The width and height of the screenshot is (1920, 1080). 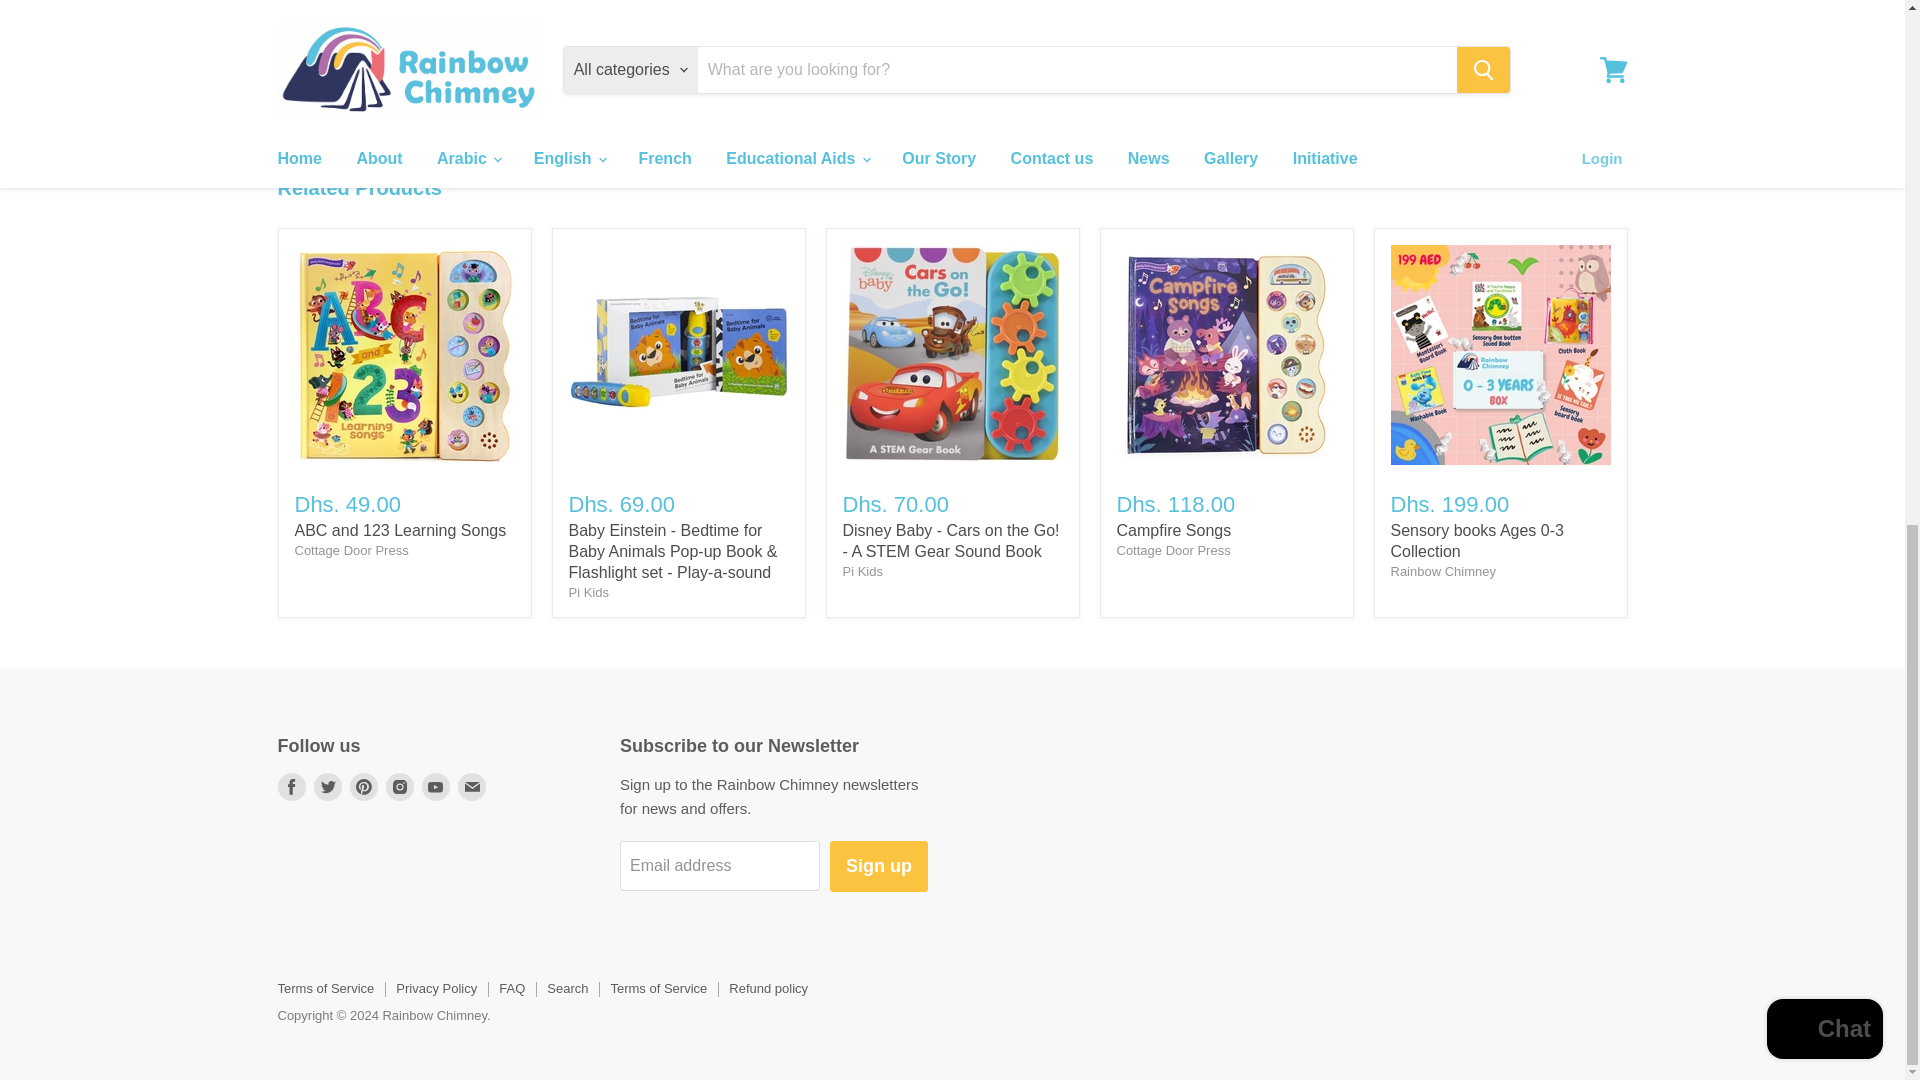 I want to click on Pi Kids, so click(x=588, y=592).